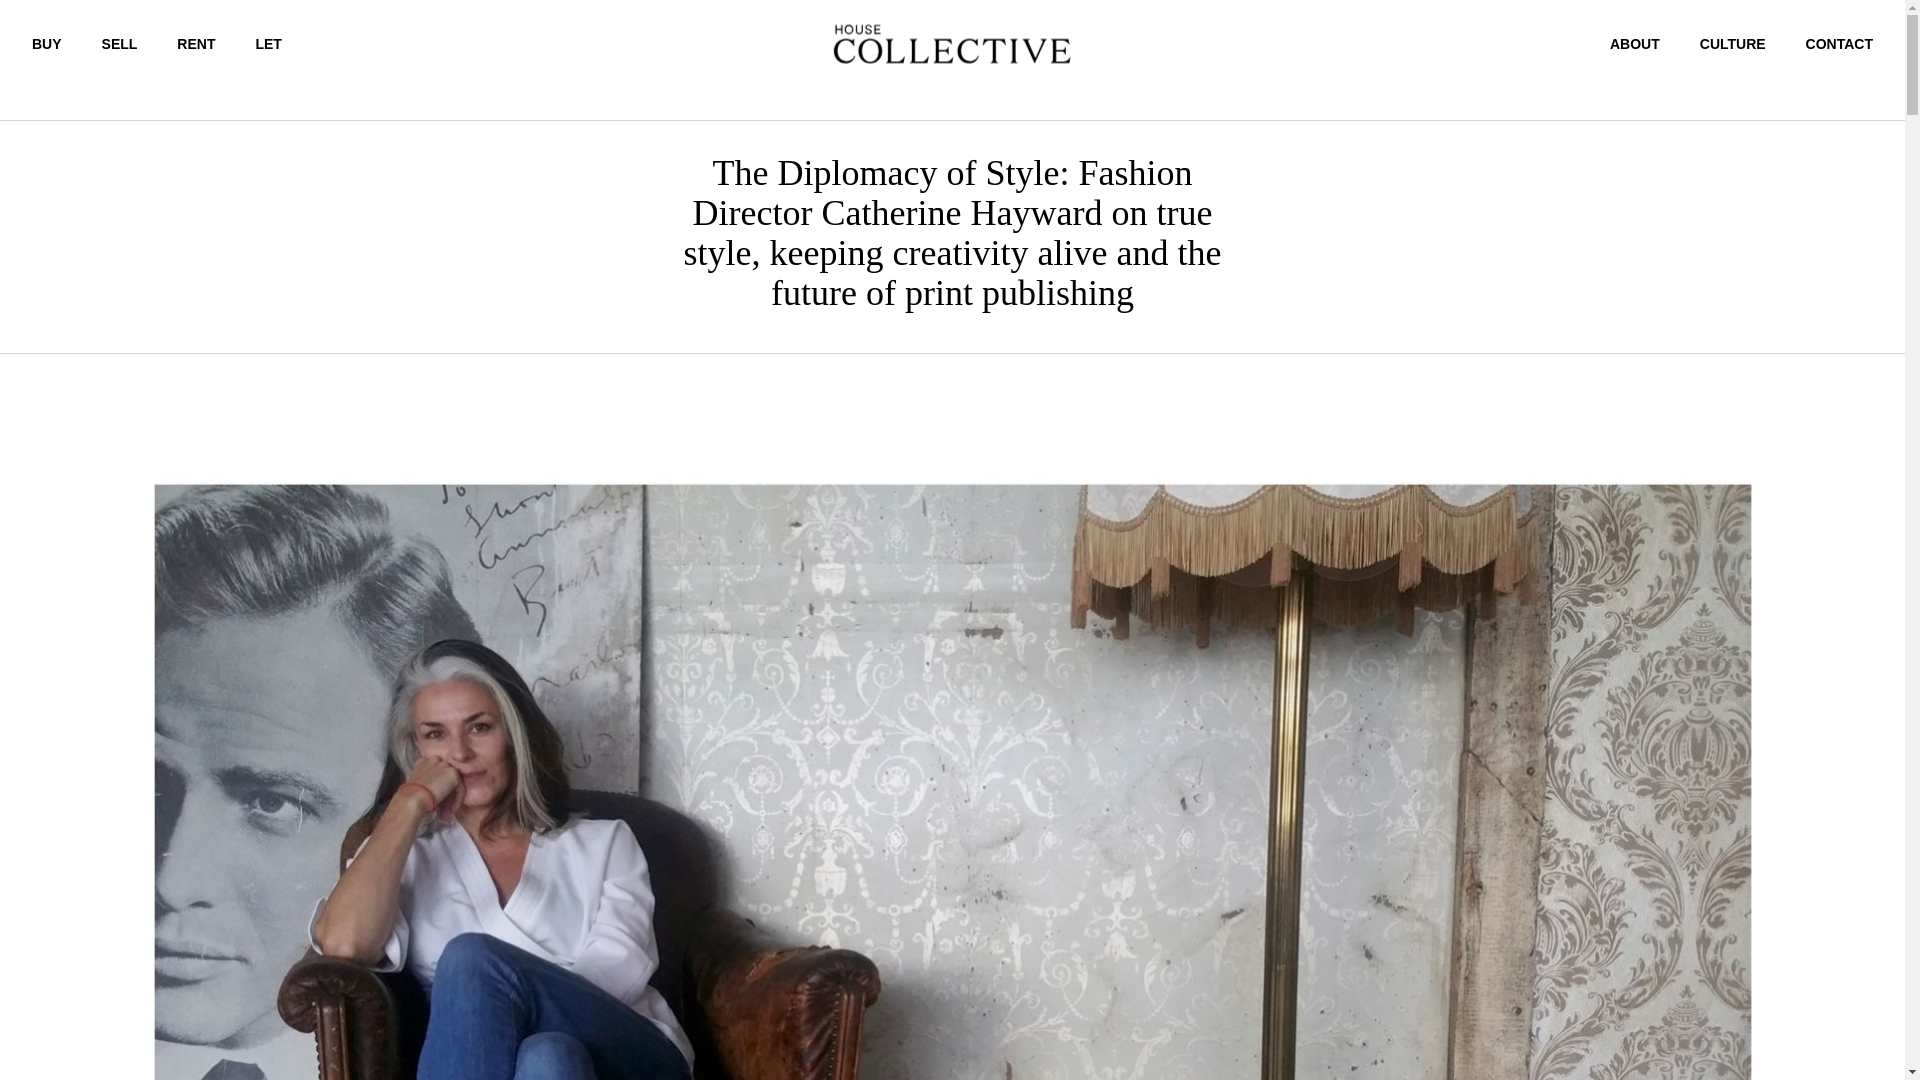 The height and width of the screenshot is (1080, 1920). What do you see at coordinates (1732, 44) in the screenshot?
I see `CULTURE` at bounding box center [1732, 44].